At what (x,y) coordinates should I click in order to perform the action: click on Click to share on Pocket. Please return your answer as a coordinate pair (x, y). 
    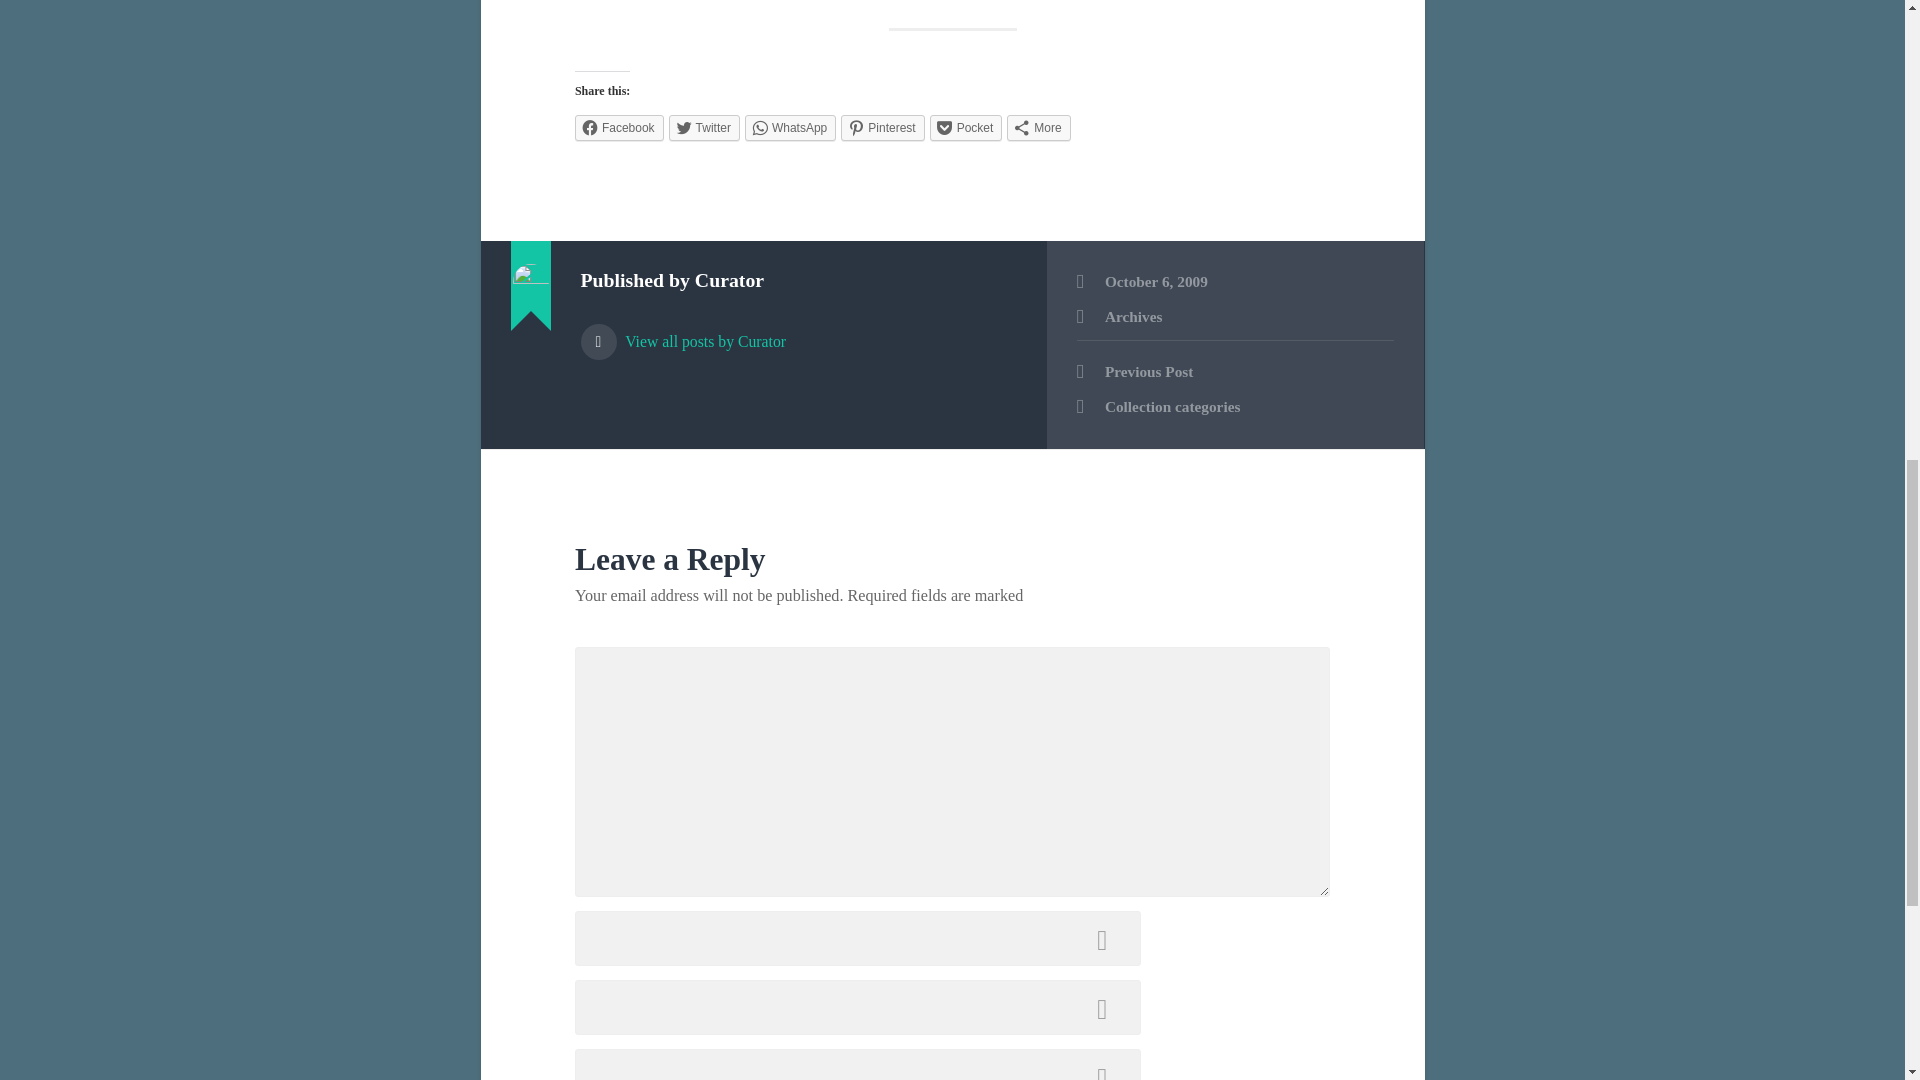
    Looking at the image, I should click on (966, 128).